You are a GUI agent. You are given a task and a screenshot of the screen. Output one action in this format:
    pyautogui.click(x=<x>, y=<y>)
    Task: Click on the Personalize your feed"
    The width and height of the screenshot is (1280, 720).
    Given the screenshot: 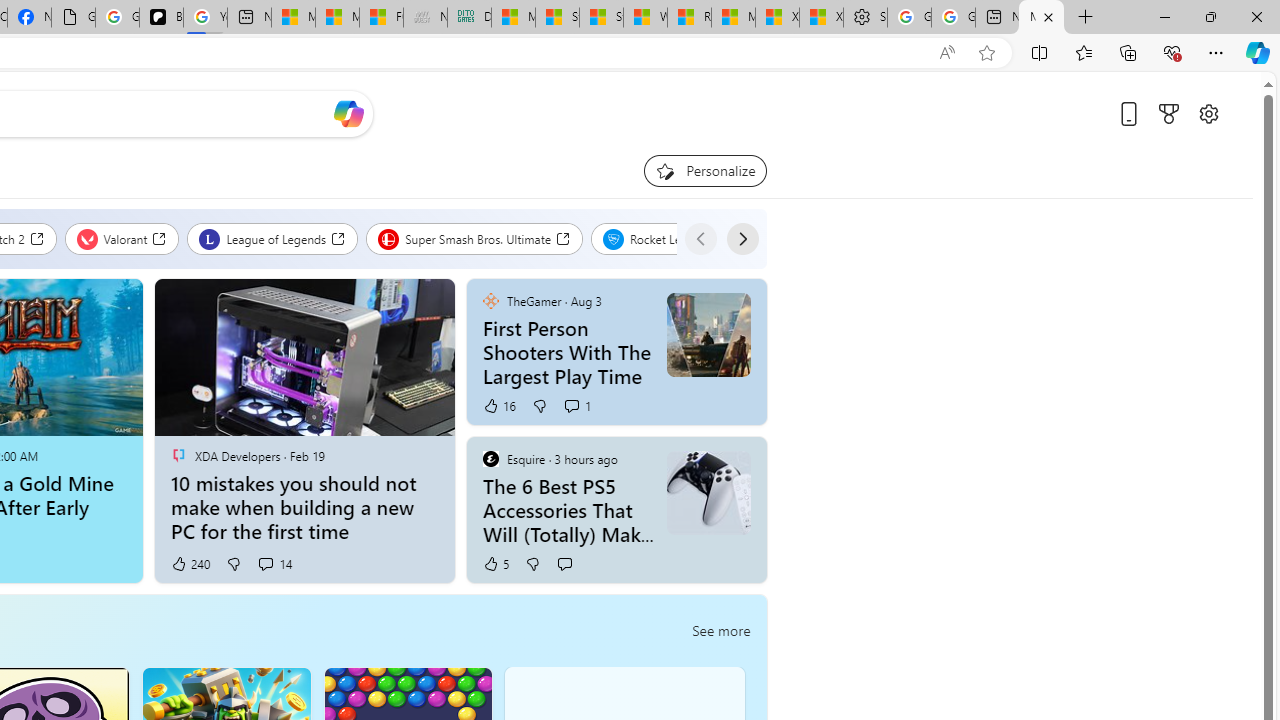 What is the action you would take?
    pyautogui.click(x=704, y=170)
    